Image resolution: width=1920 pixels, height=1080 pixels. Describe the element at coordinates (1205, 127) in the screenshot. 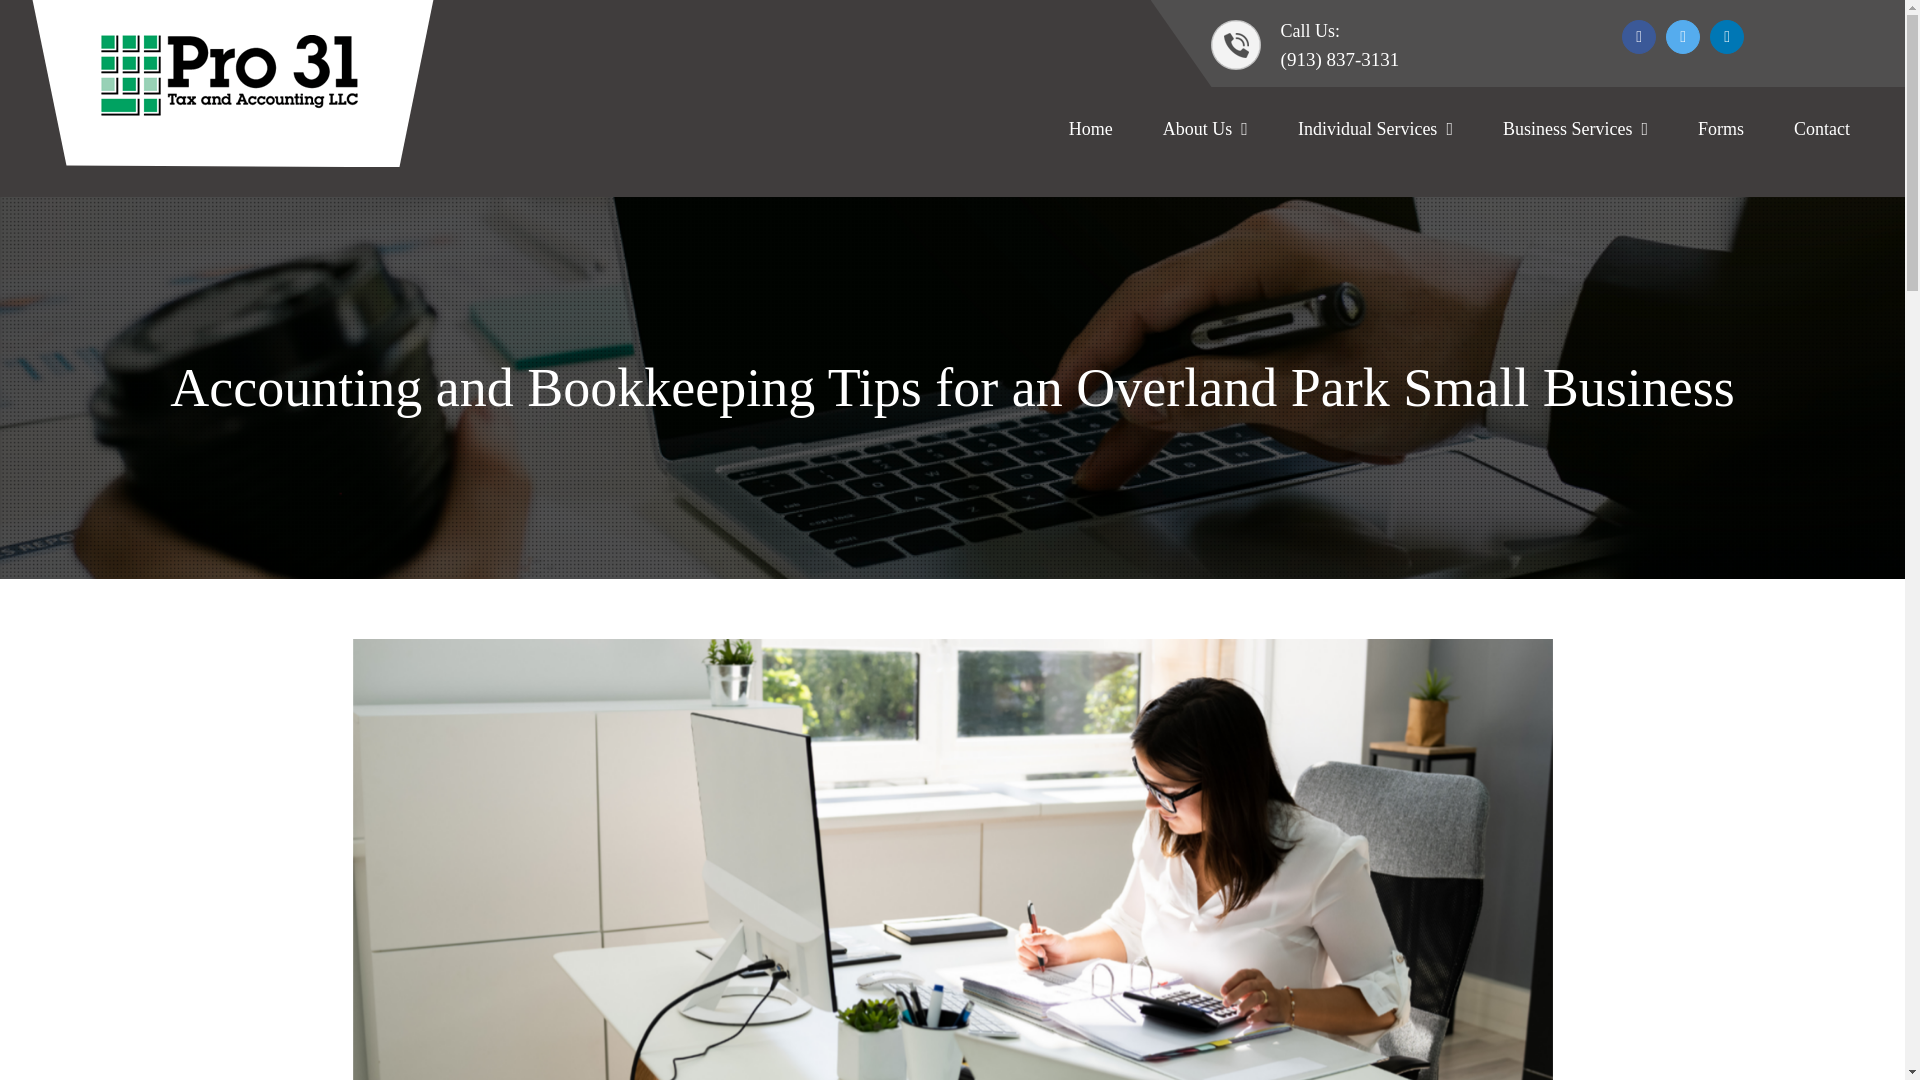

I see `About Us` at that location.